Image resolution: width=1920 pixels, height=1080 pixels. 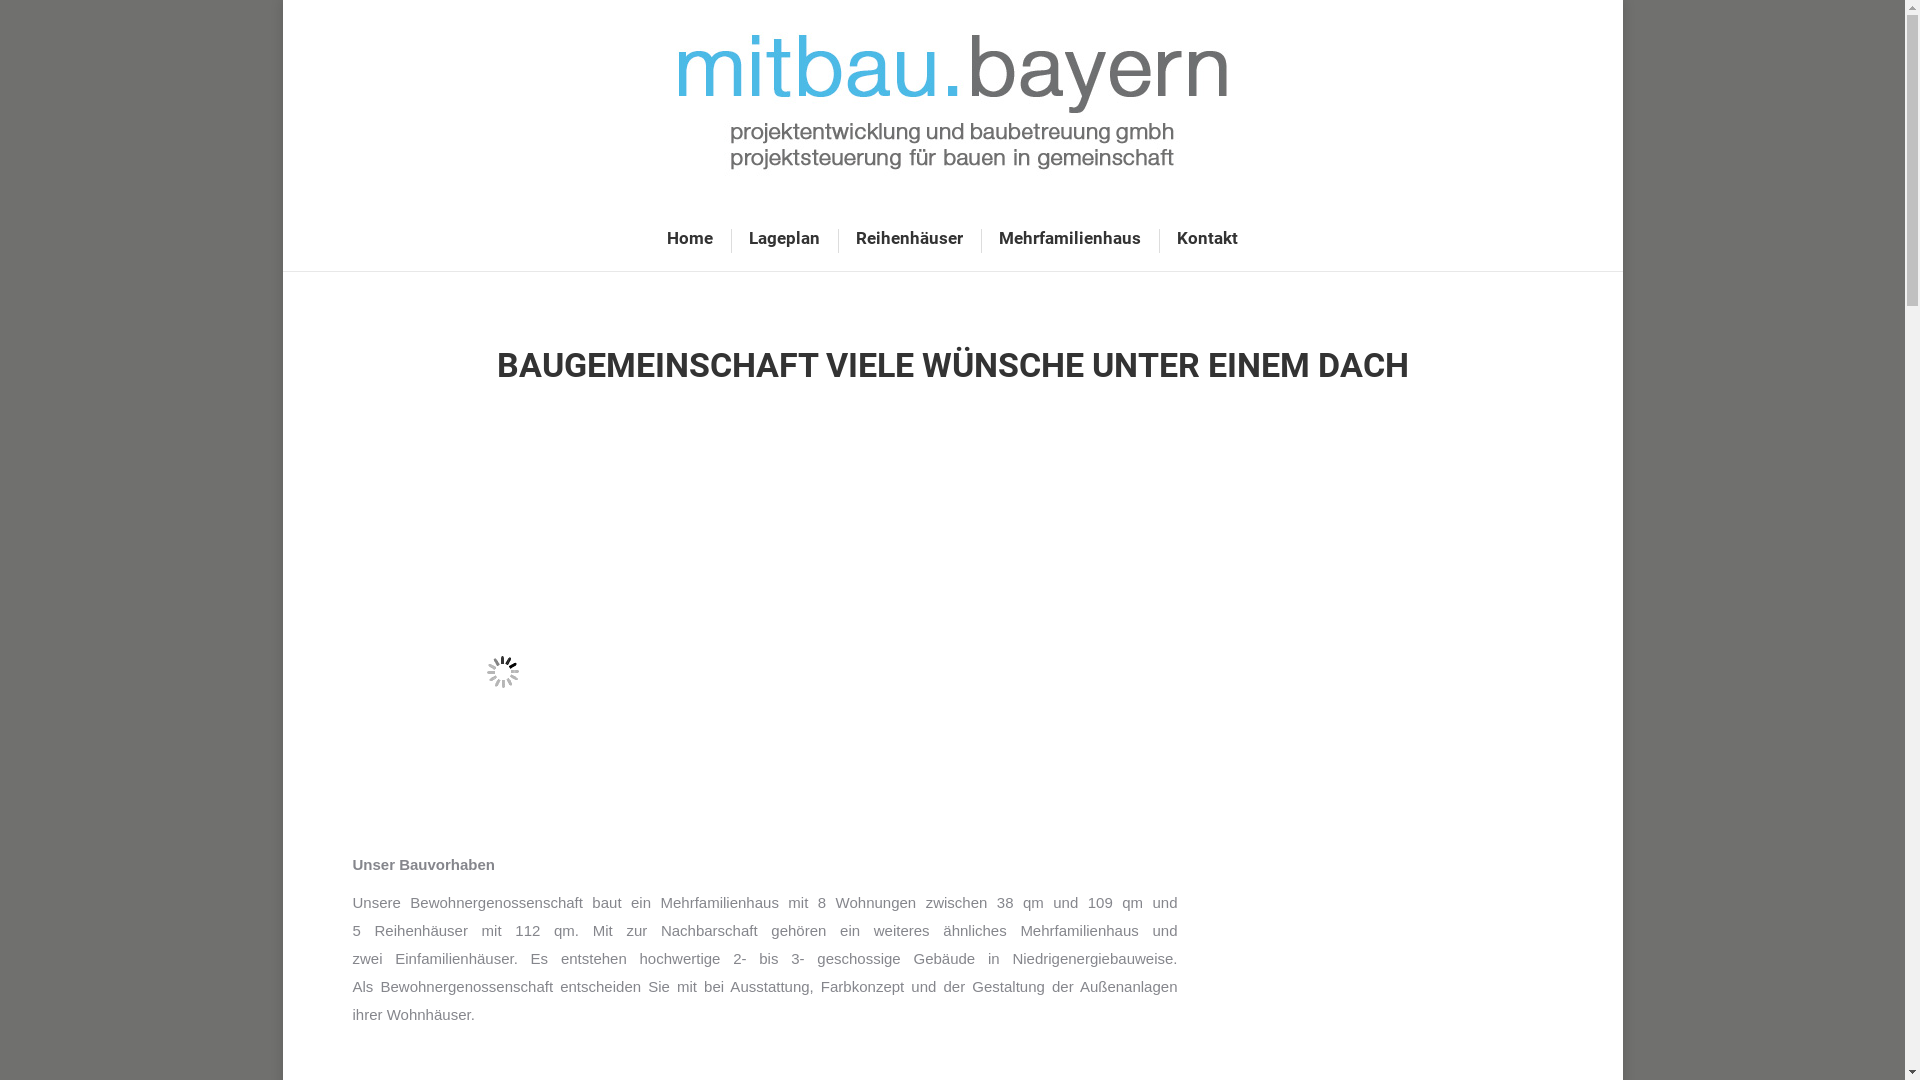 What do you see at coordinates (93, 19) in the screenshot?
I see `Kommentar abschicken` at bounding box center [93, 19].